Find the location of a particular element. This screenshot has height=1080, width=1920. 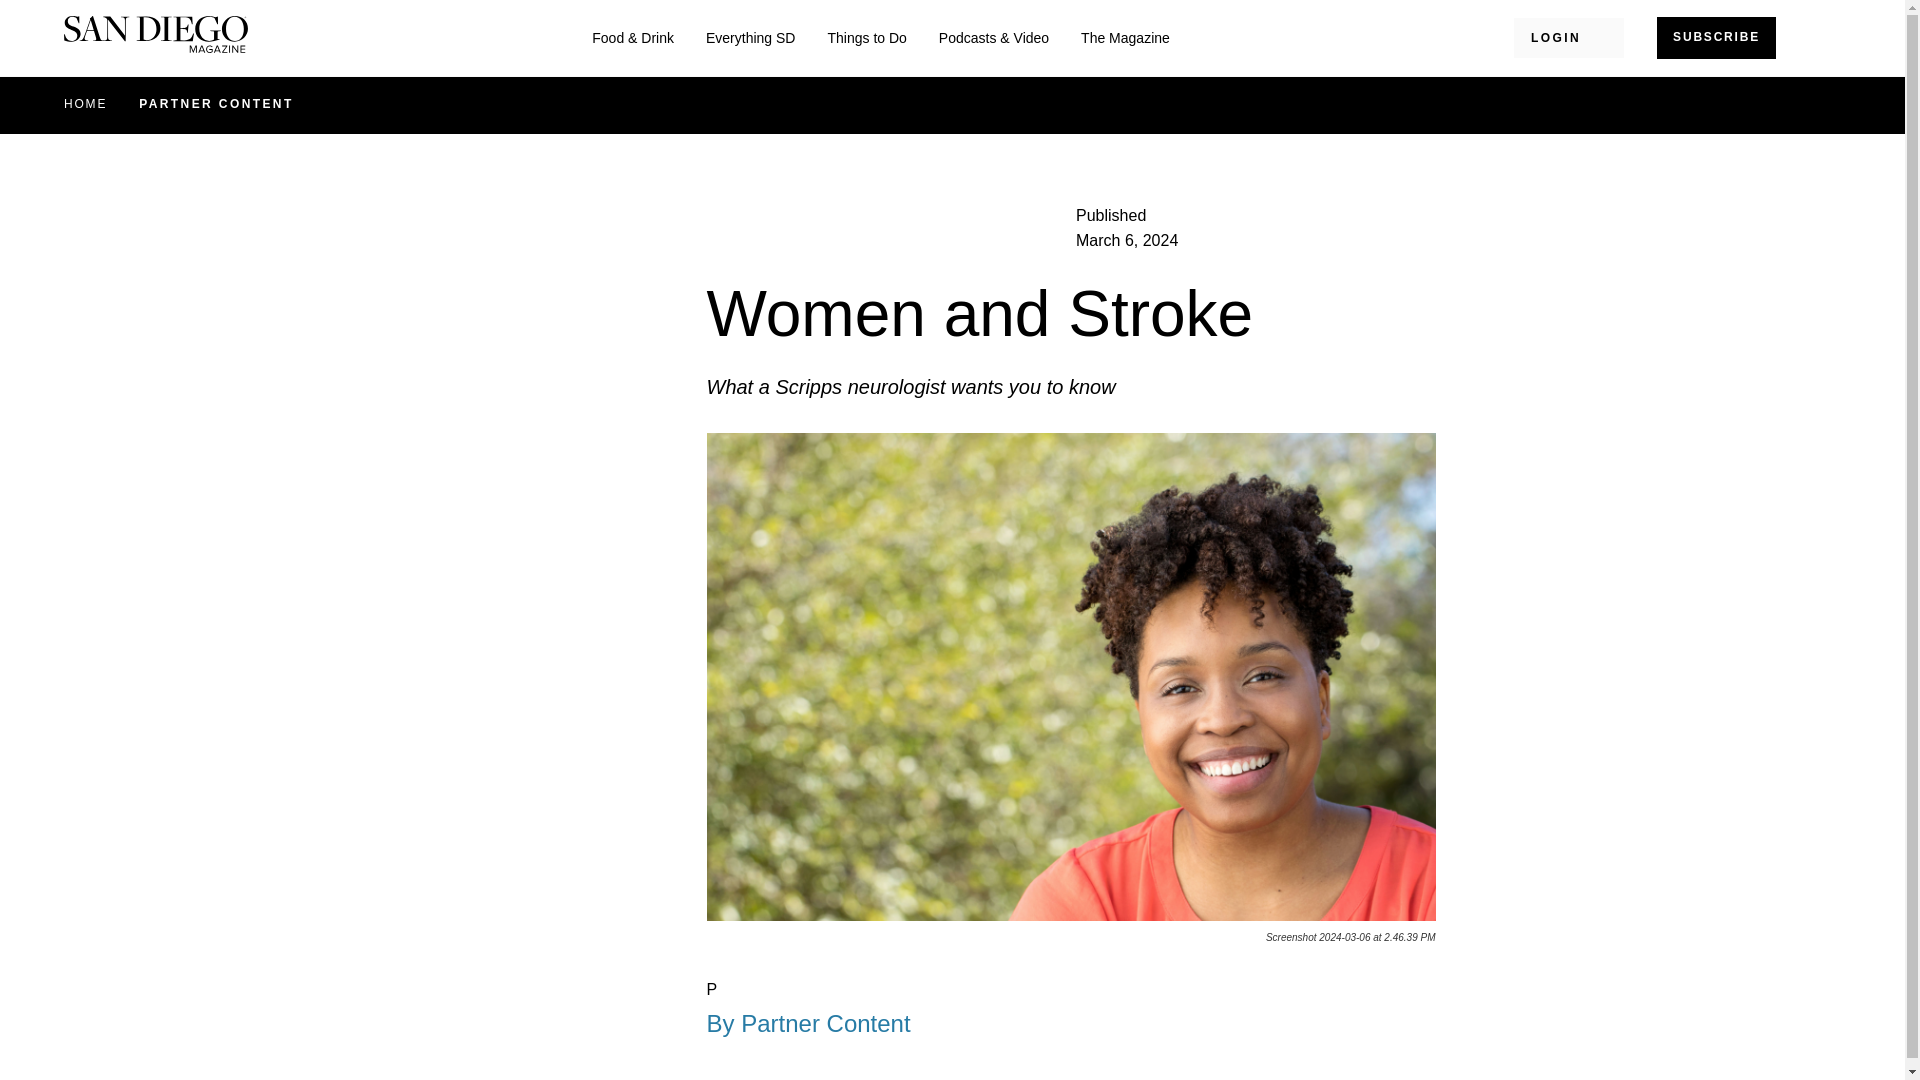

The Magazine is located at coordinates (1124, 38).